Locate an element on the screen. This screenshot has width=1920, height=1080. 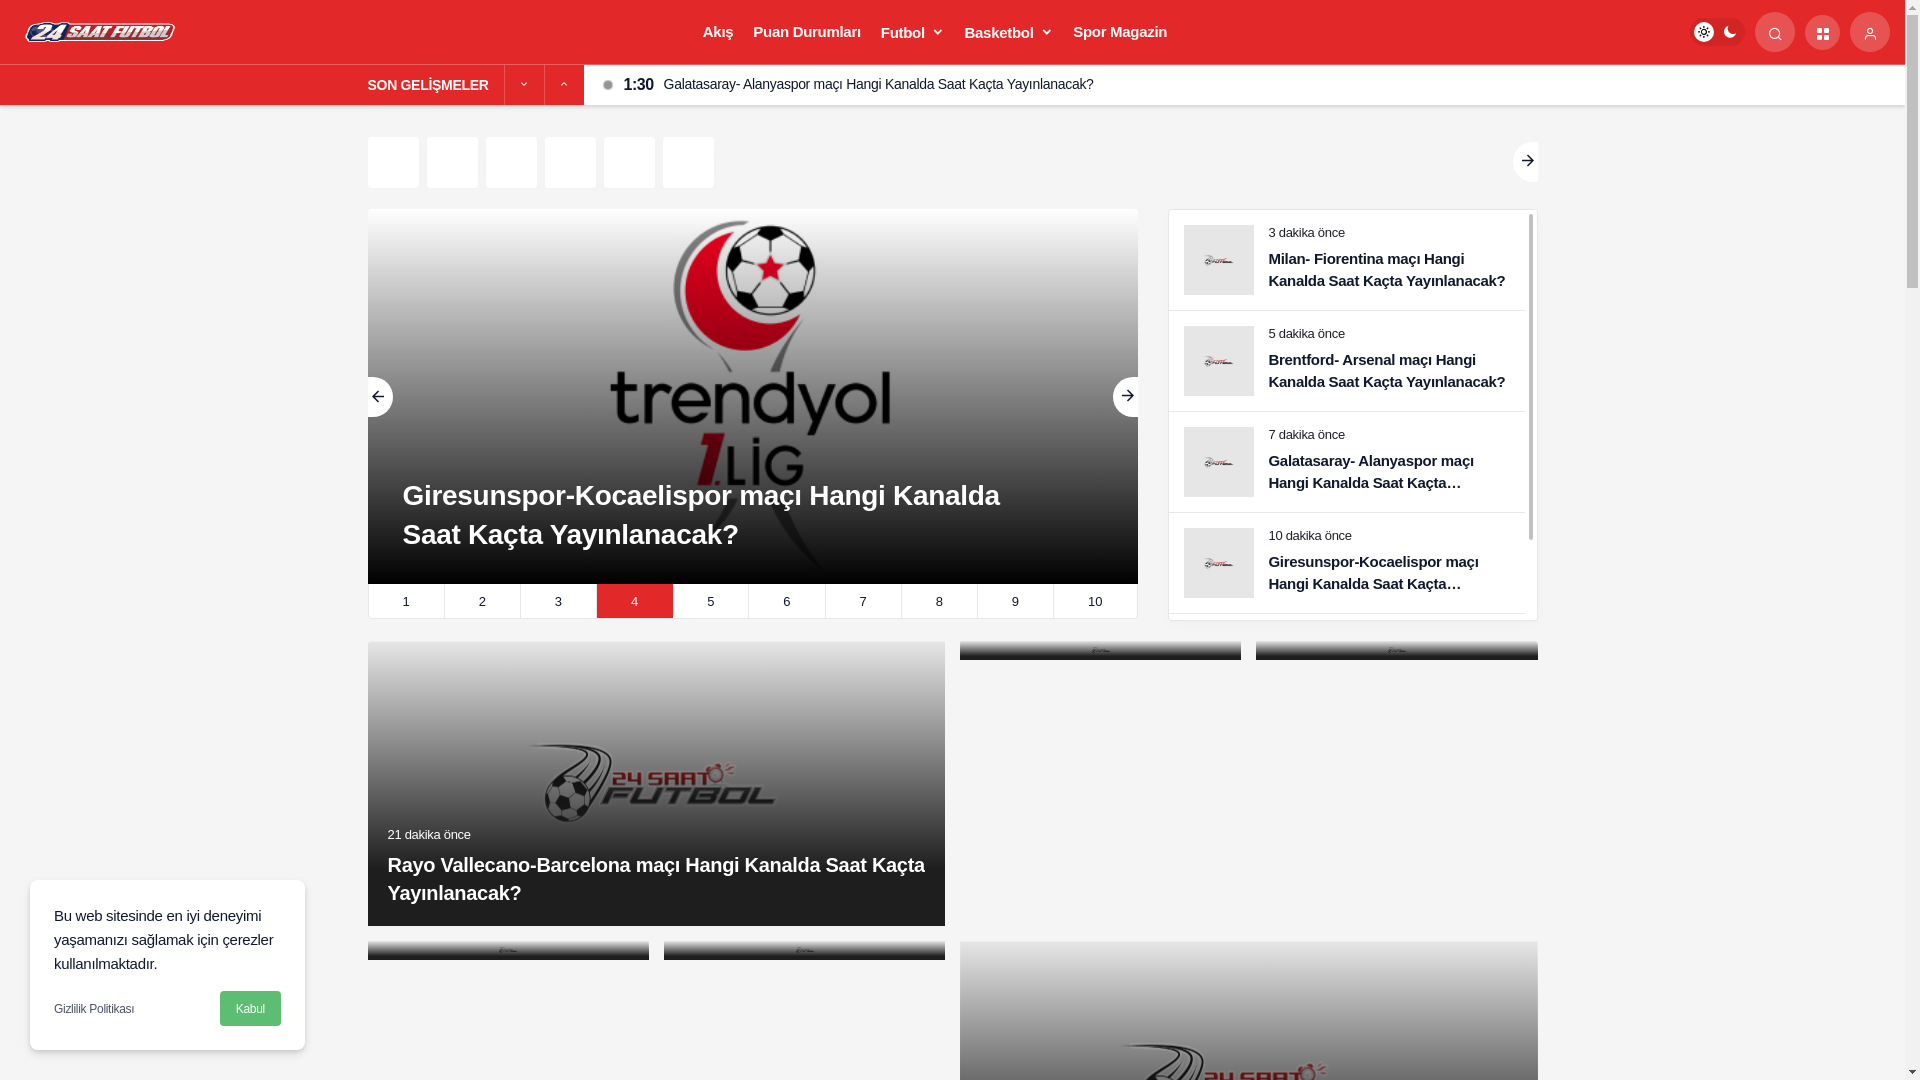
Futbol is located at coordinates (913, 32).